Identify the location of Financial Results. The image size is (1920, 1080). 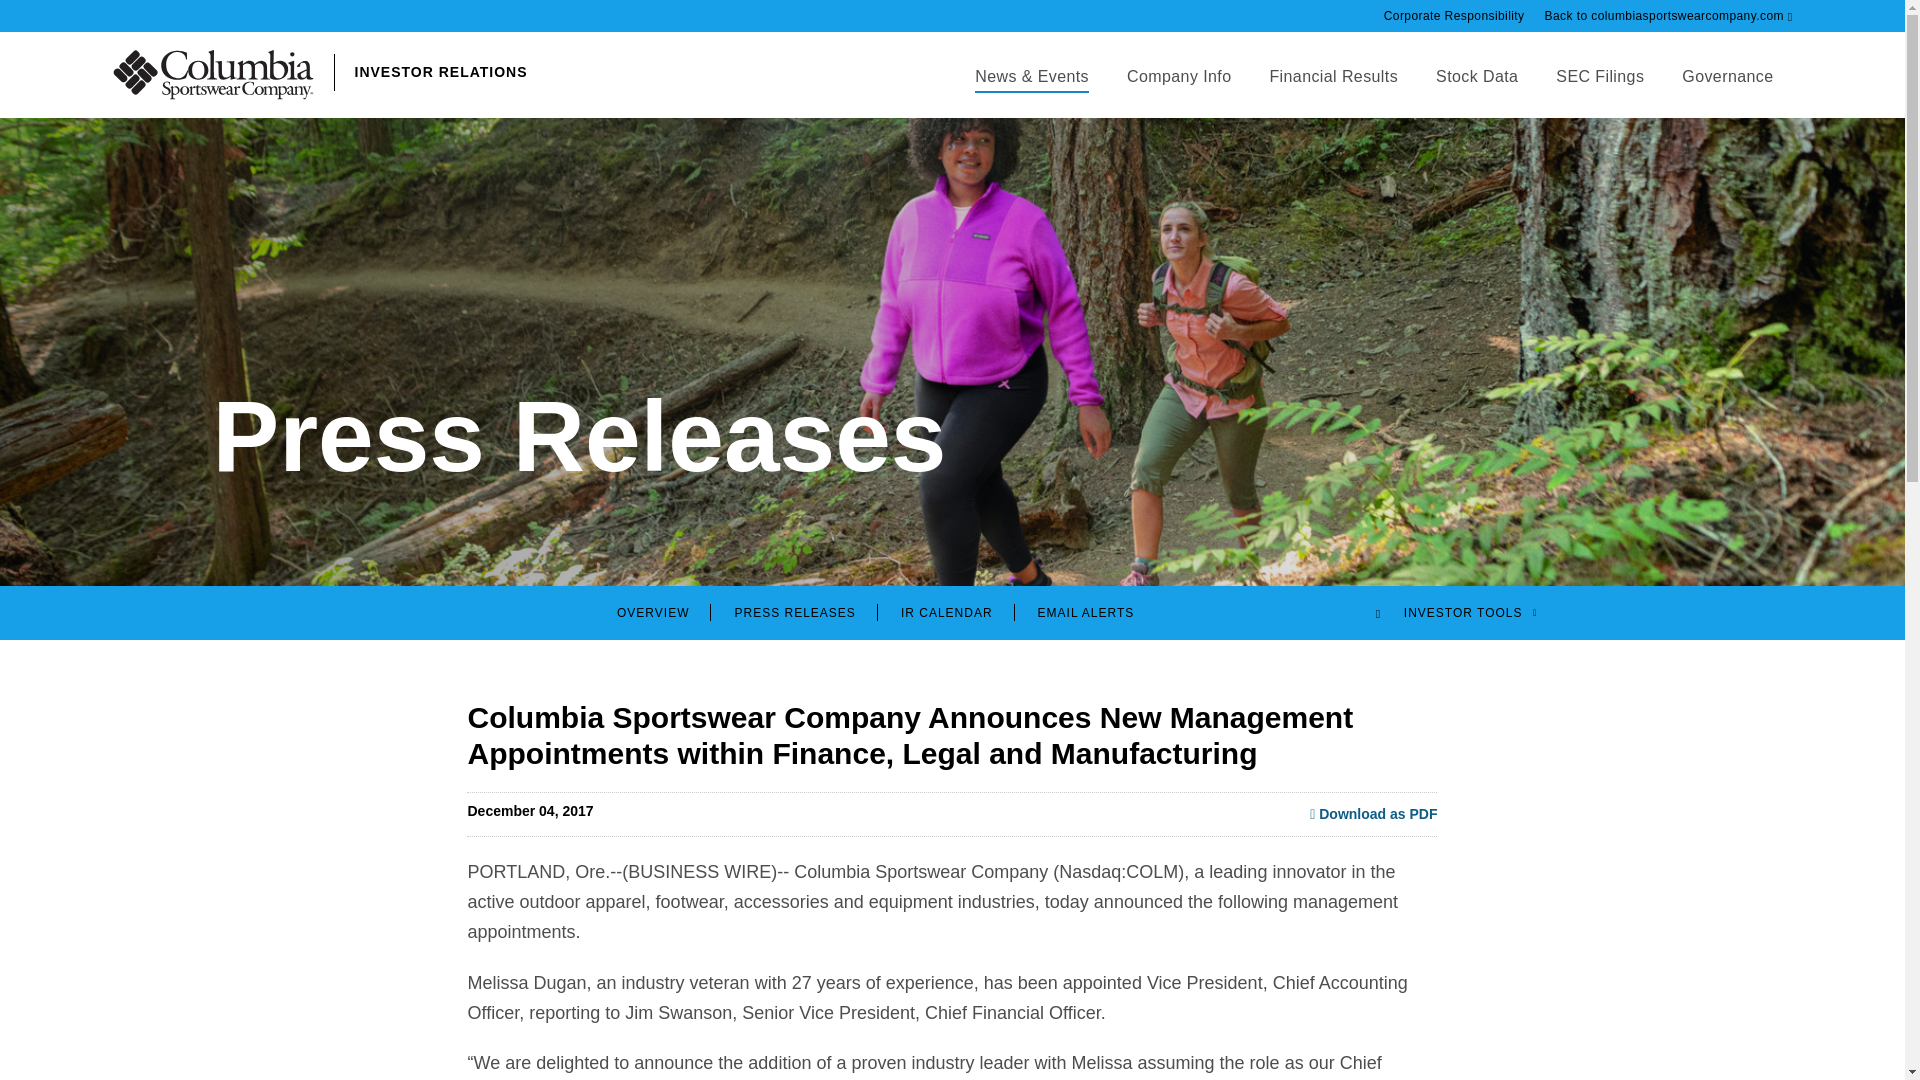
(1332, 92).